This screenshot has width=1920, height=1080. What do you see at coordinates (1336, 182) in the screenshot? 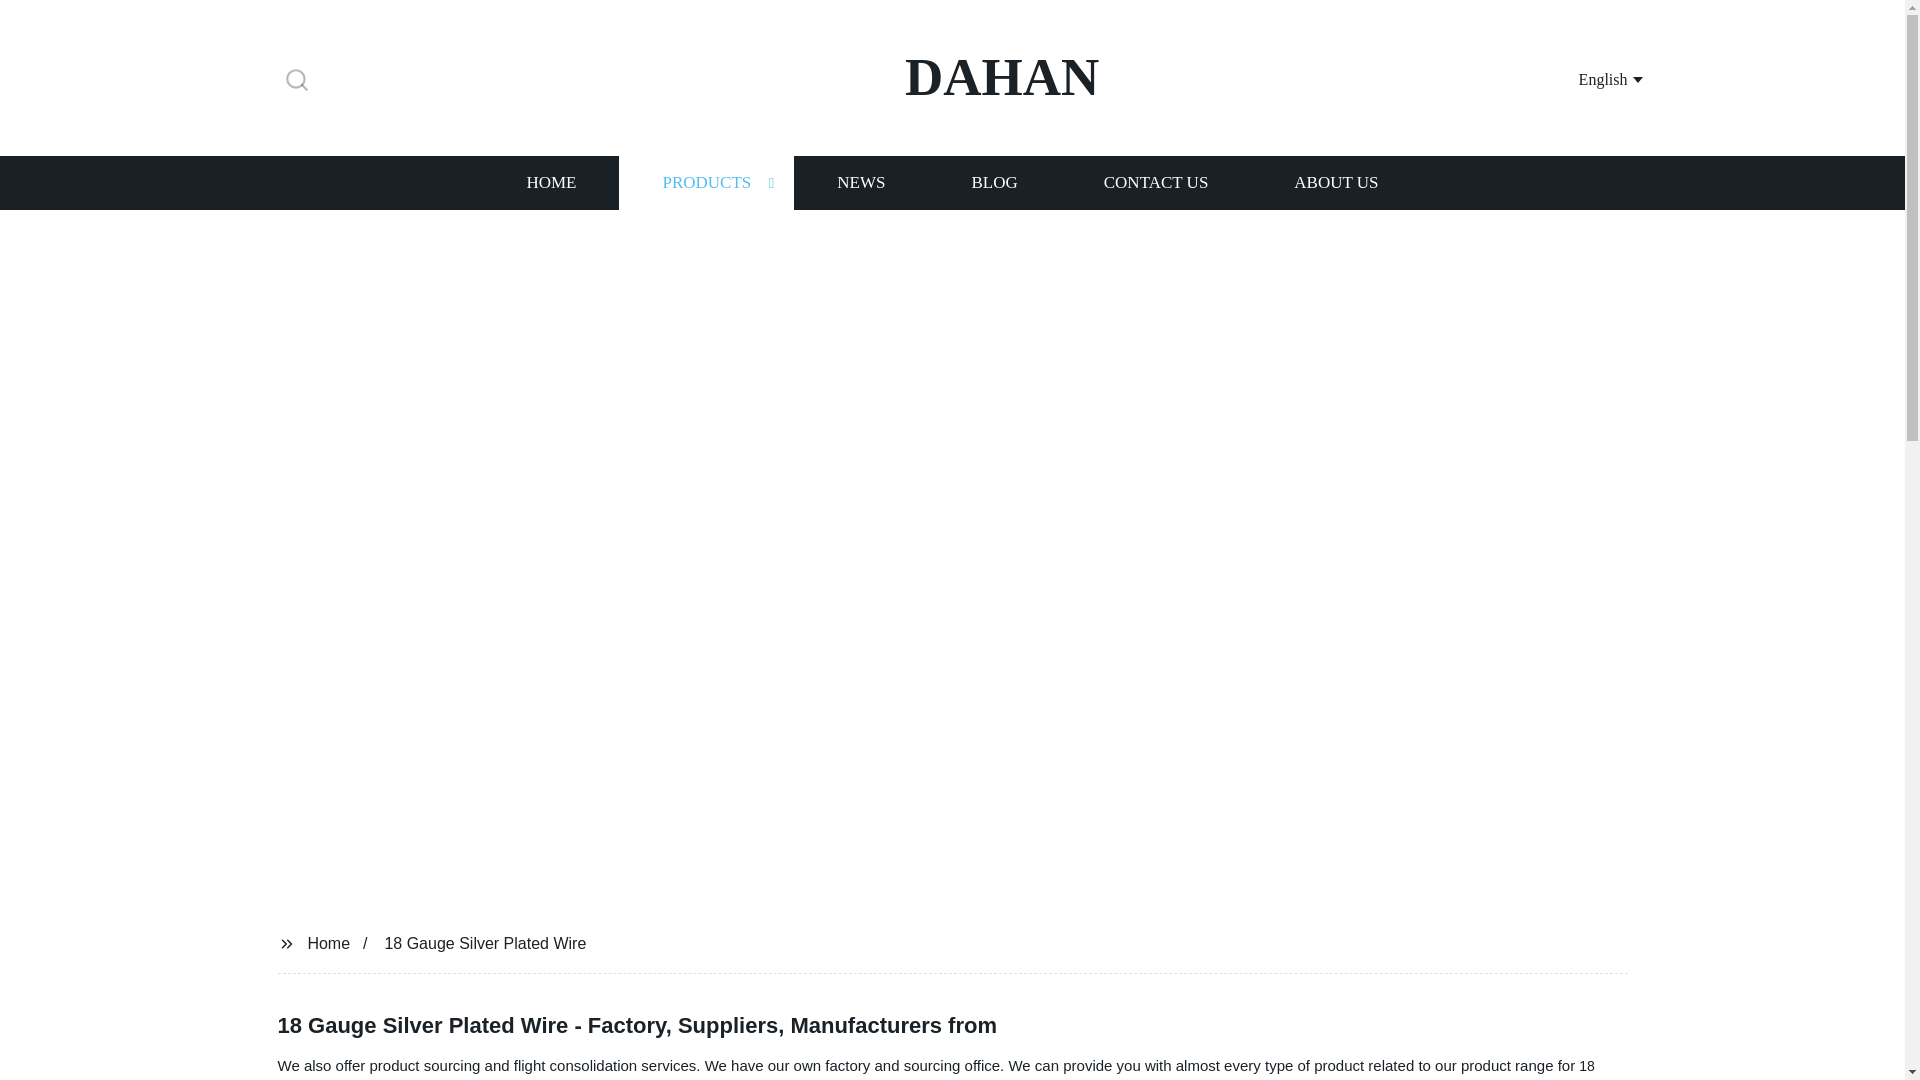
I see `ABOUT US` at bounding box center [1336, 182].